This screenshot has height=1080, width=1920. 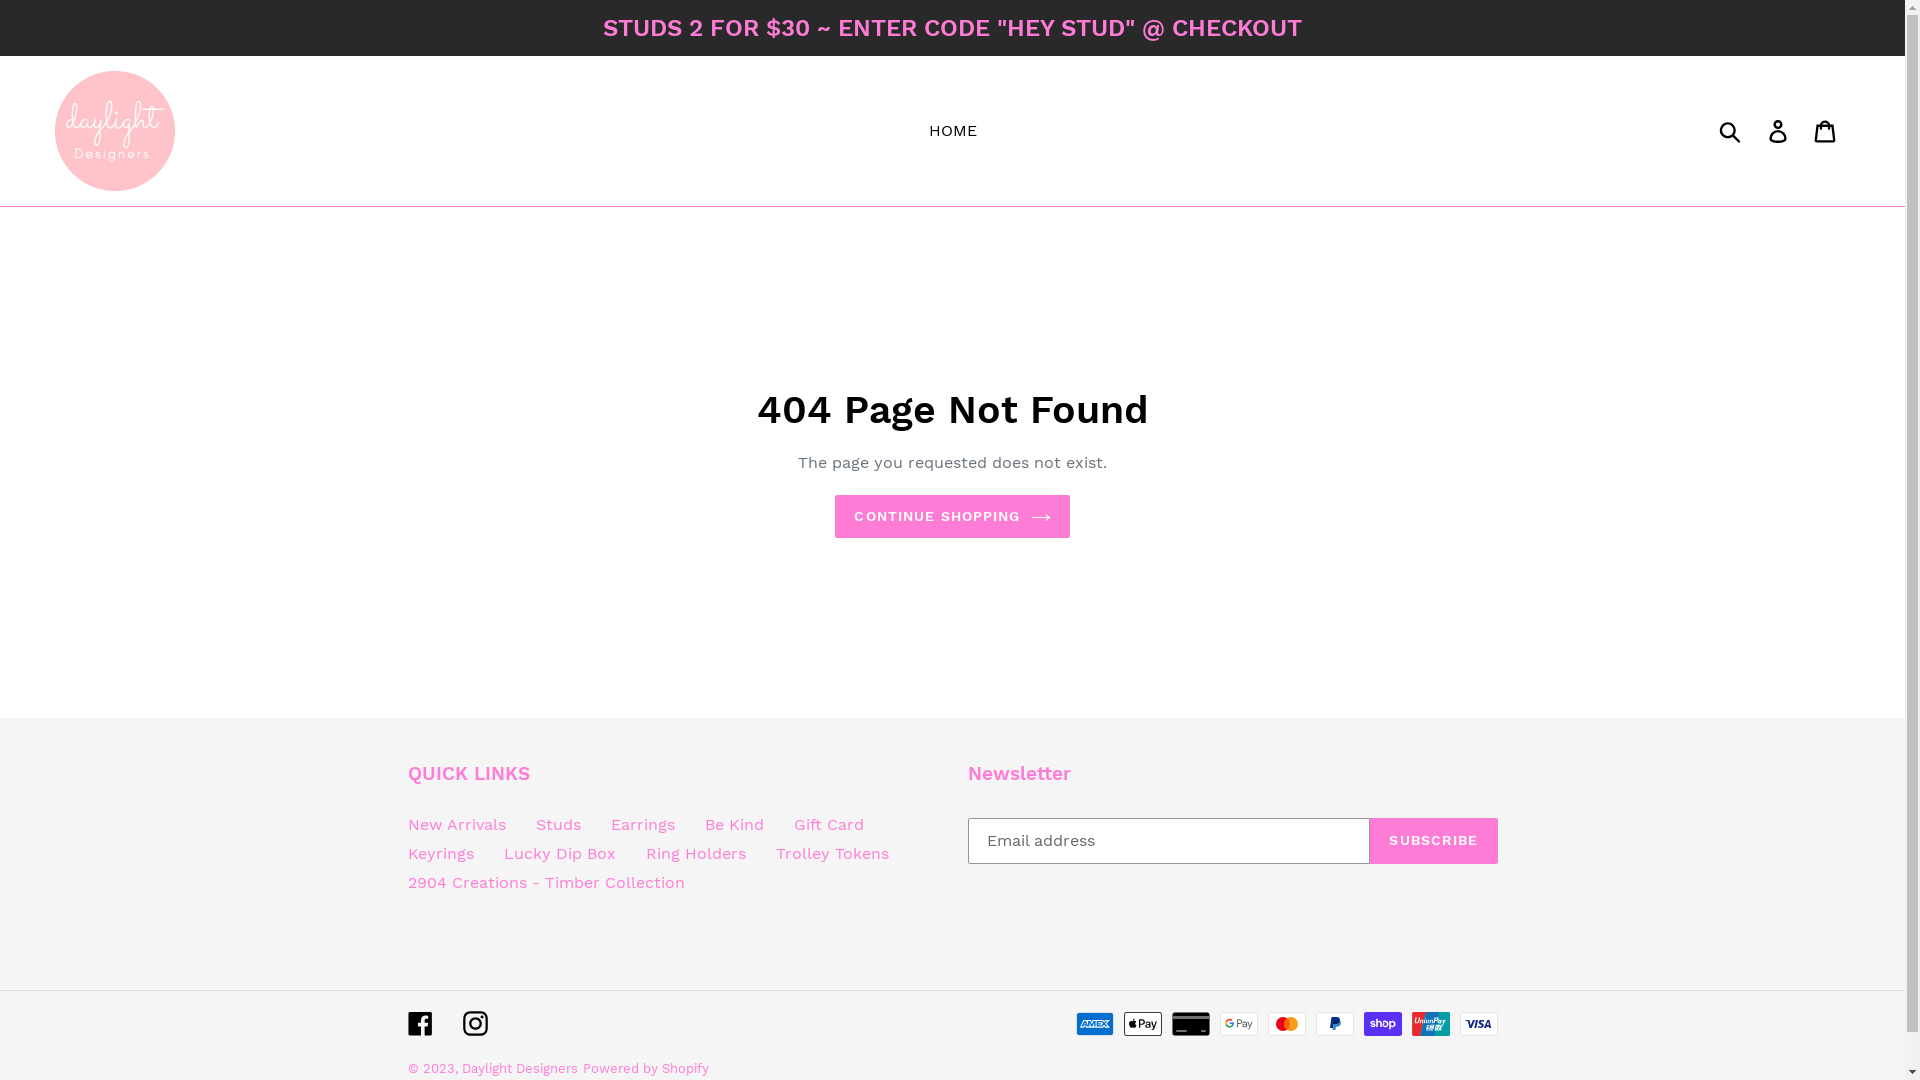 I want to click on Gift Card, so click(x=829, y=824).